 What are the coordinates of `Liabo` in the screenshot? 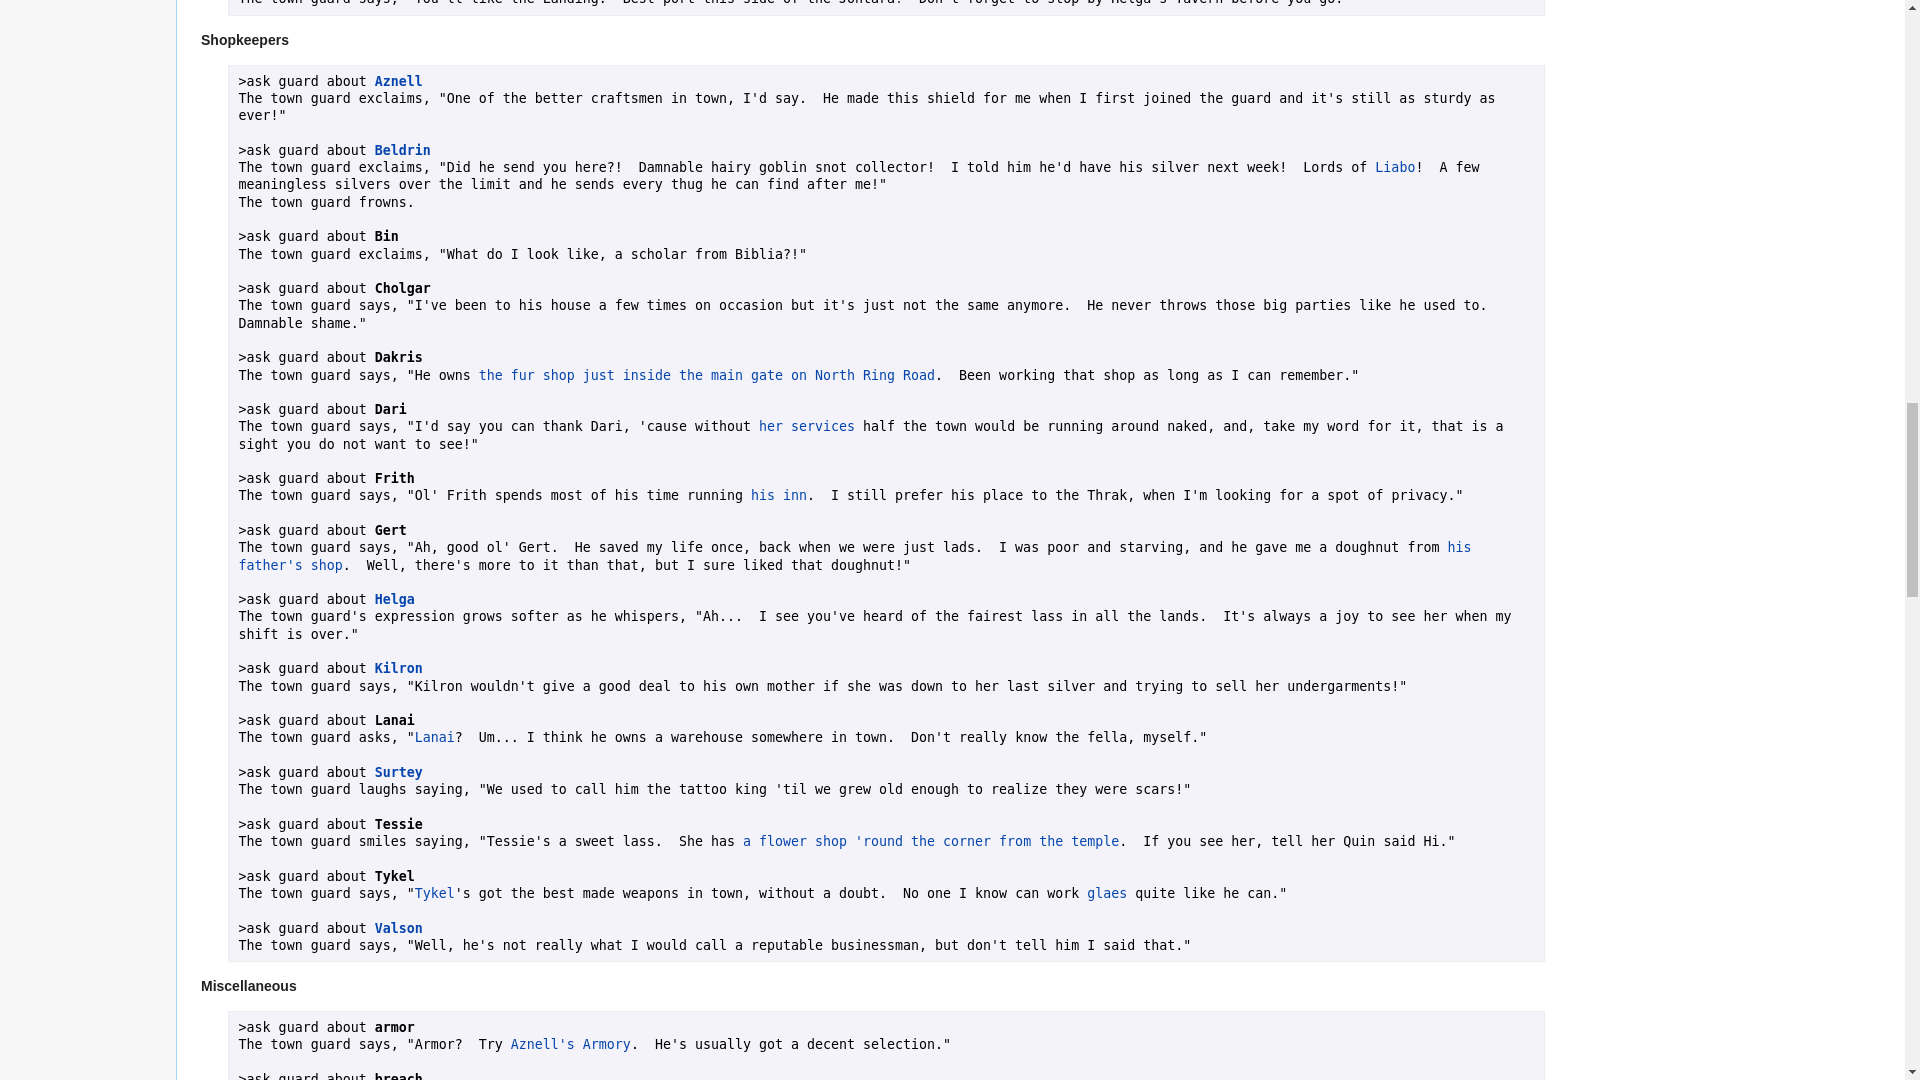 It's located at (1394, 166).